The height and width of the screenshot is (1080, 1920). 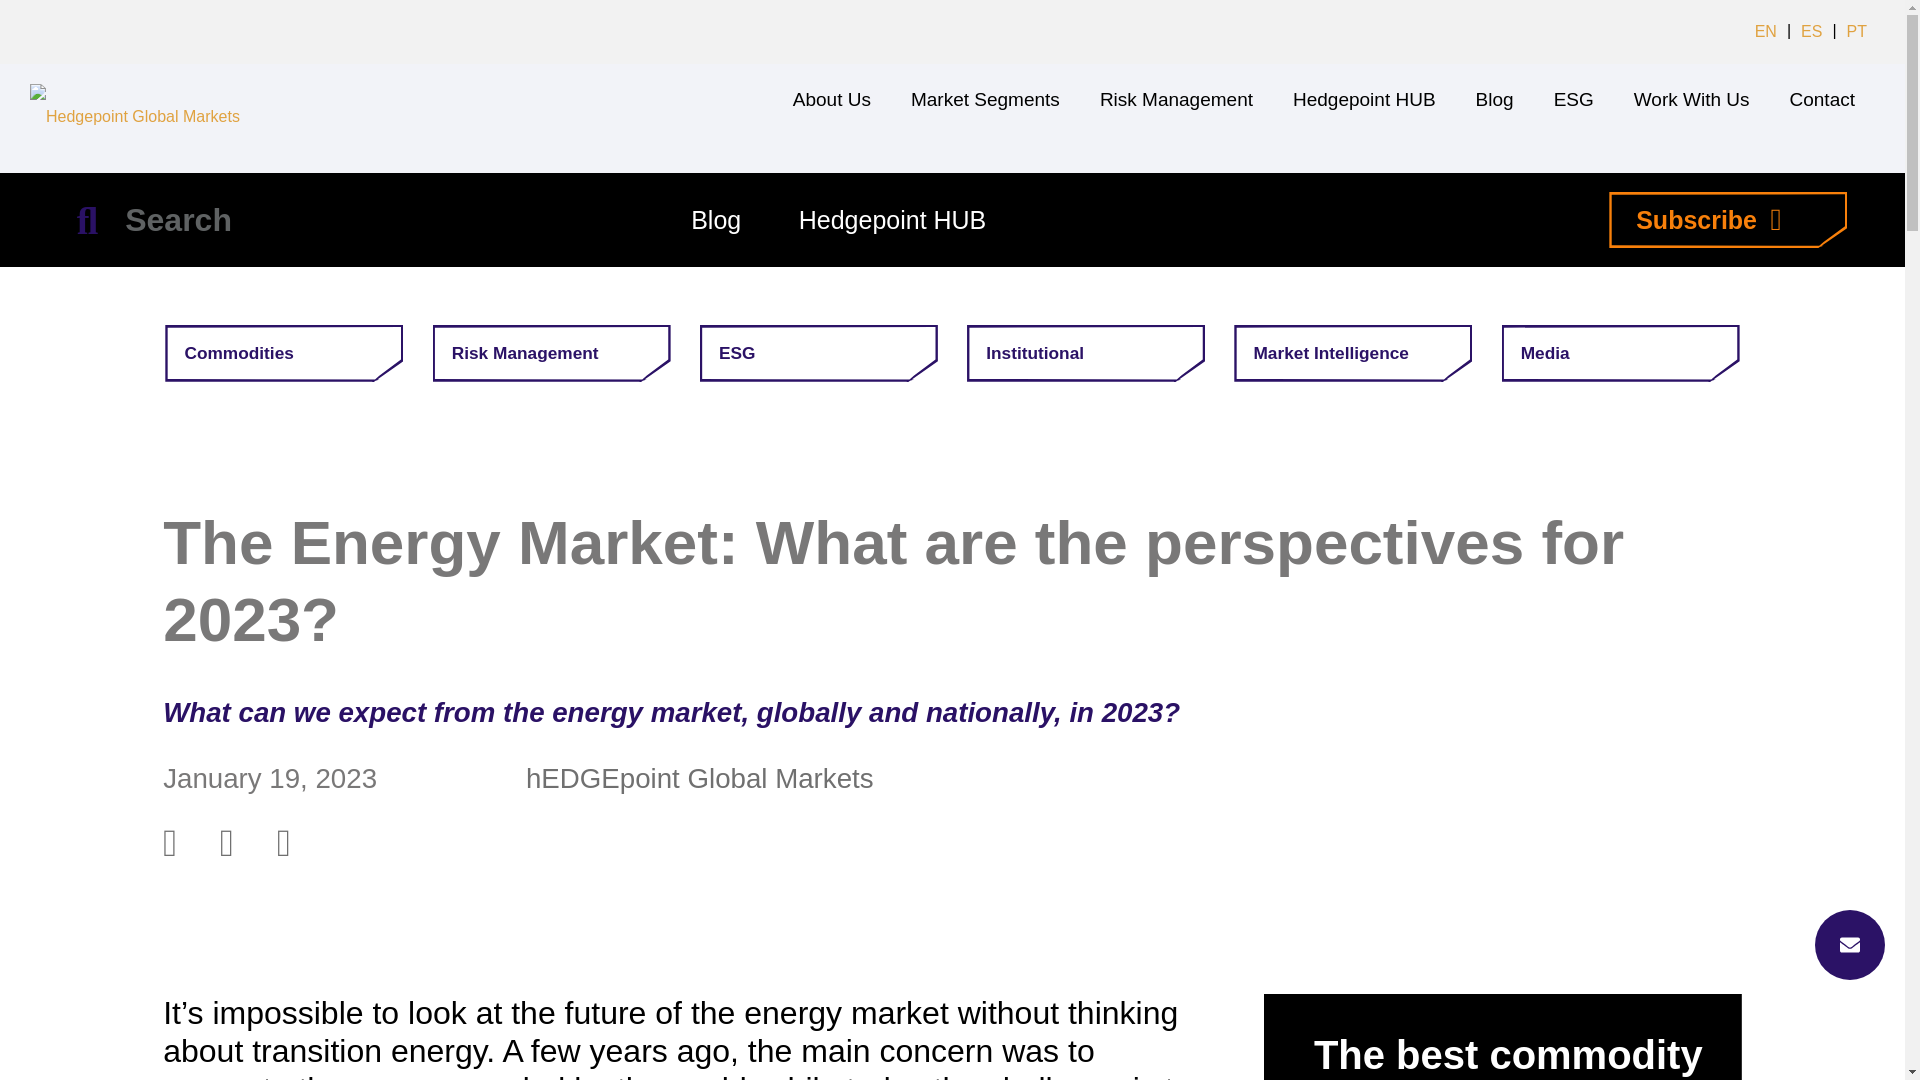 I want to click on ESG, so click(x=1574, y=100).